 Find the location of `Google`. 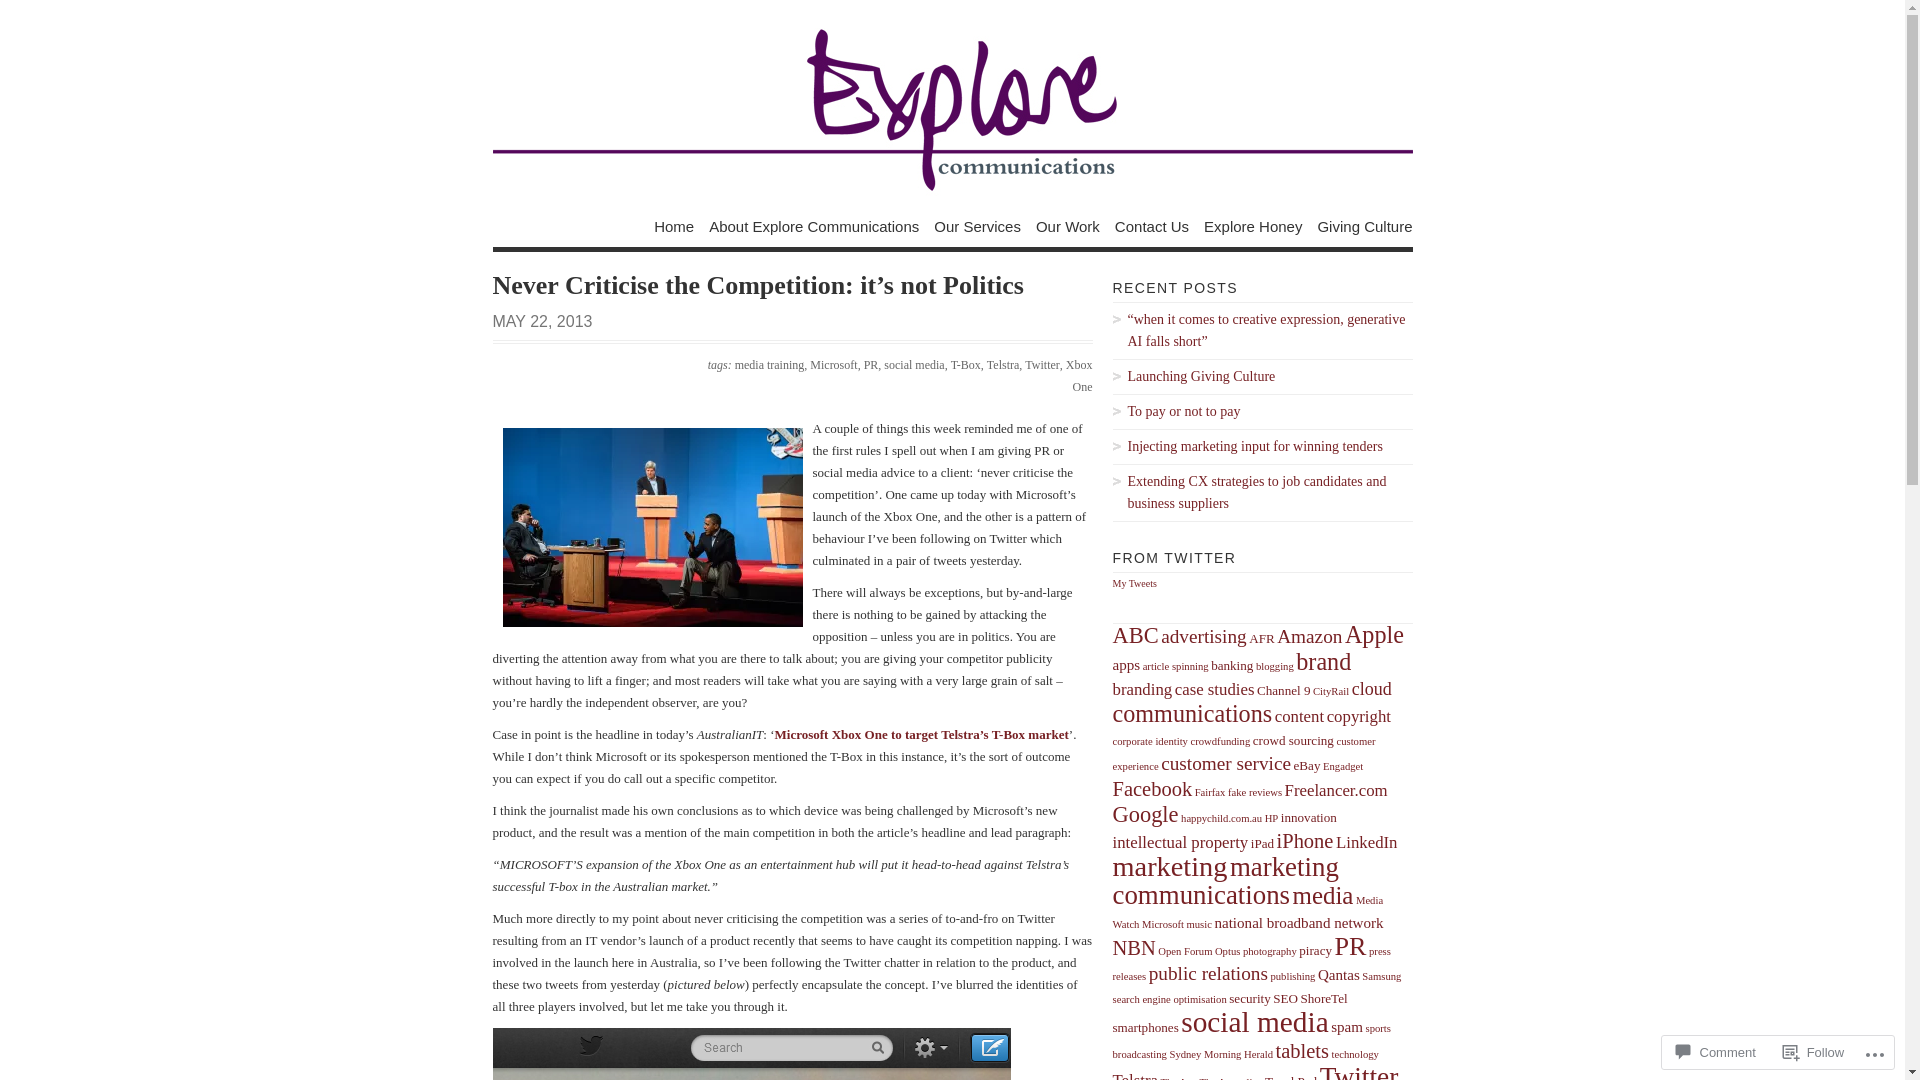

Google is located at coordinates (1145, 814).